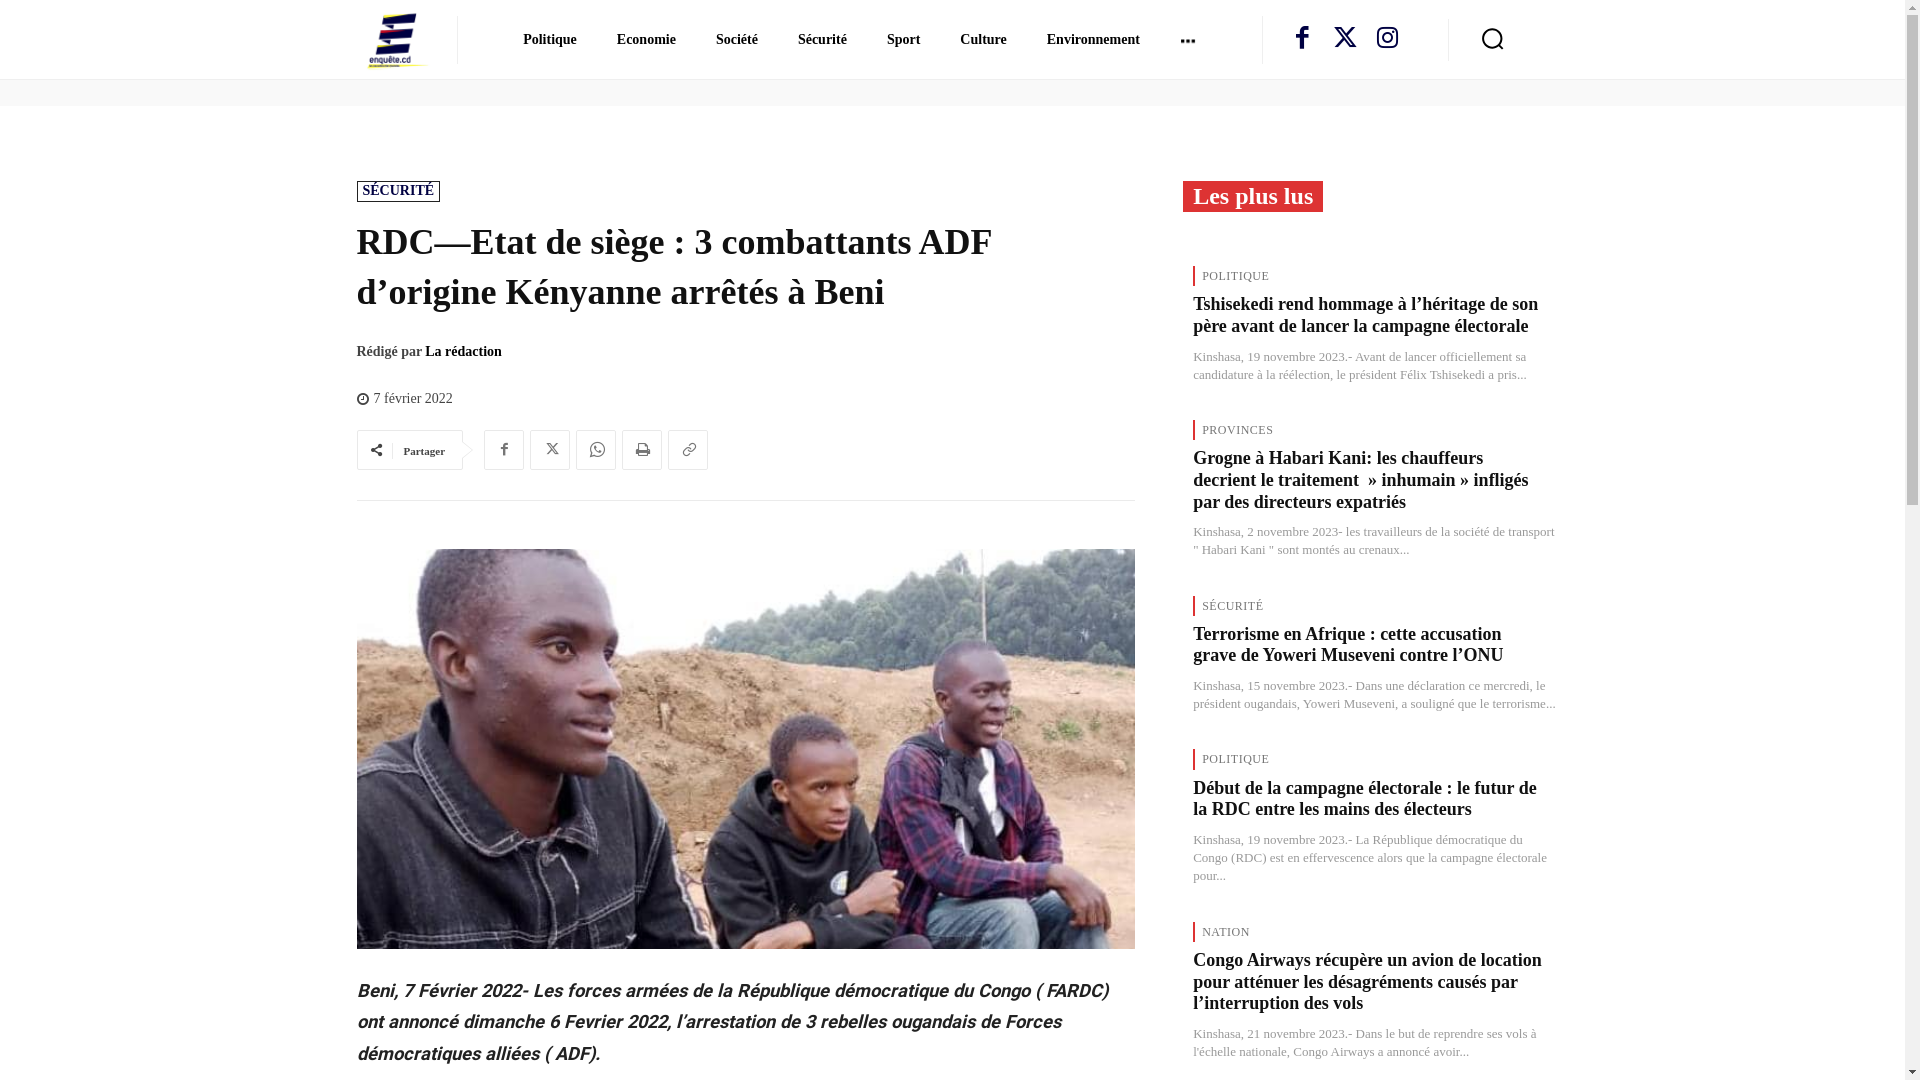 The height and width of the screenshot is (1080, 1920). What do you see at coordinates (1236, 430) in the screenshot?
I see `PROVINCES` at bounding box center [1236, 430].